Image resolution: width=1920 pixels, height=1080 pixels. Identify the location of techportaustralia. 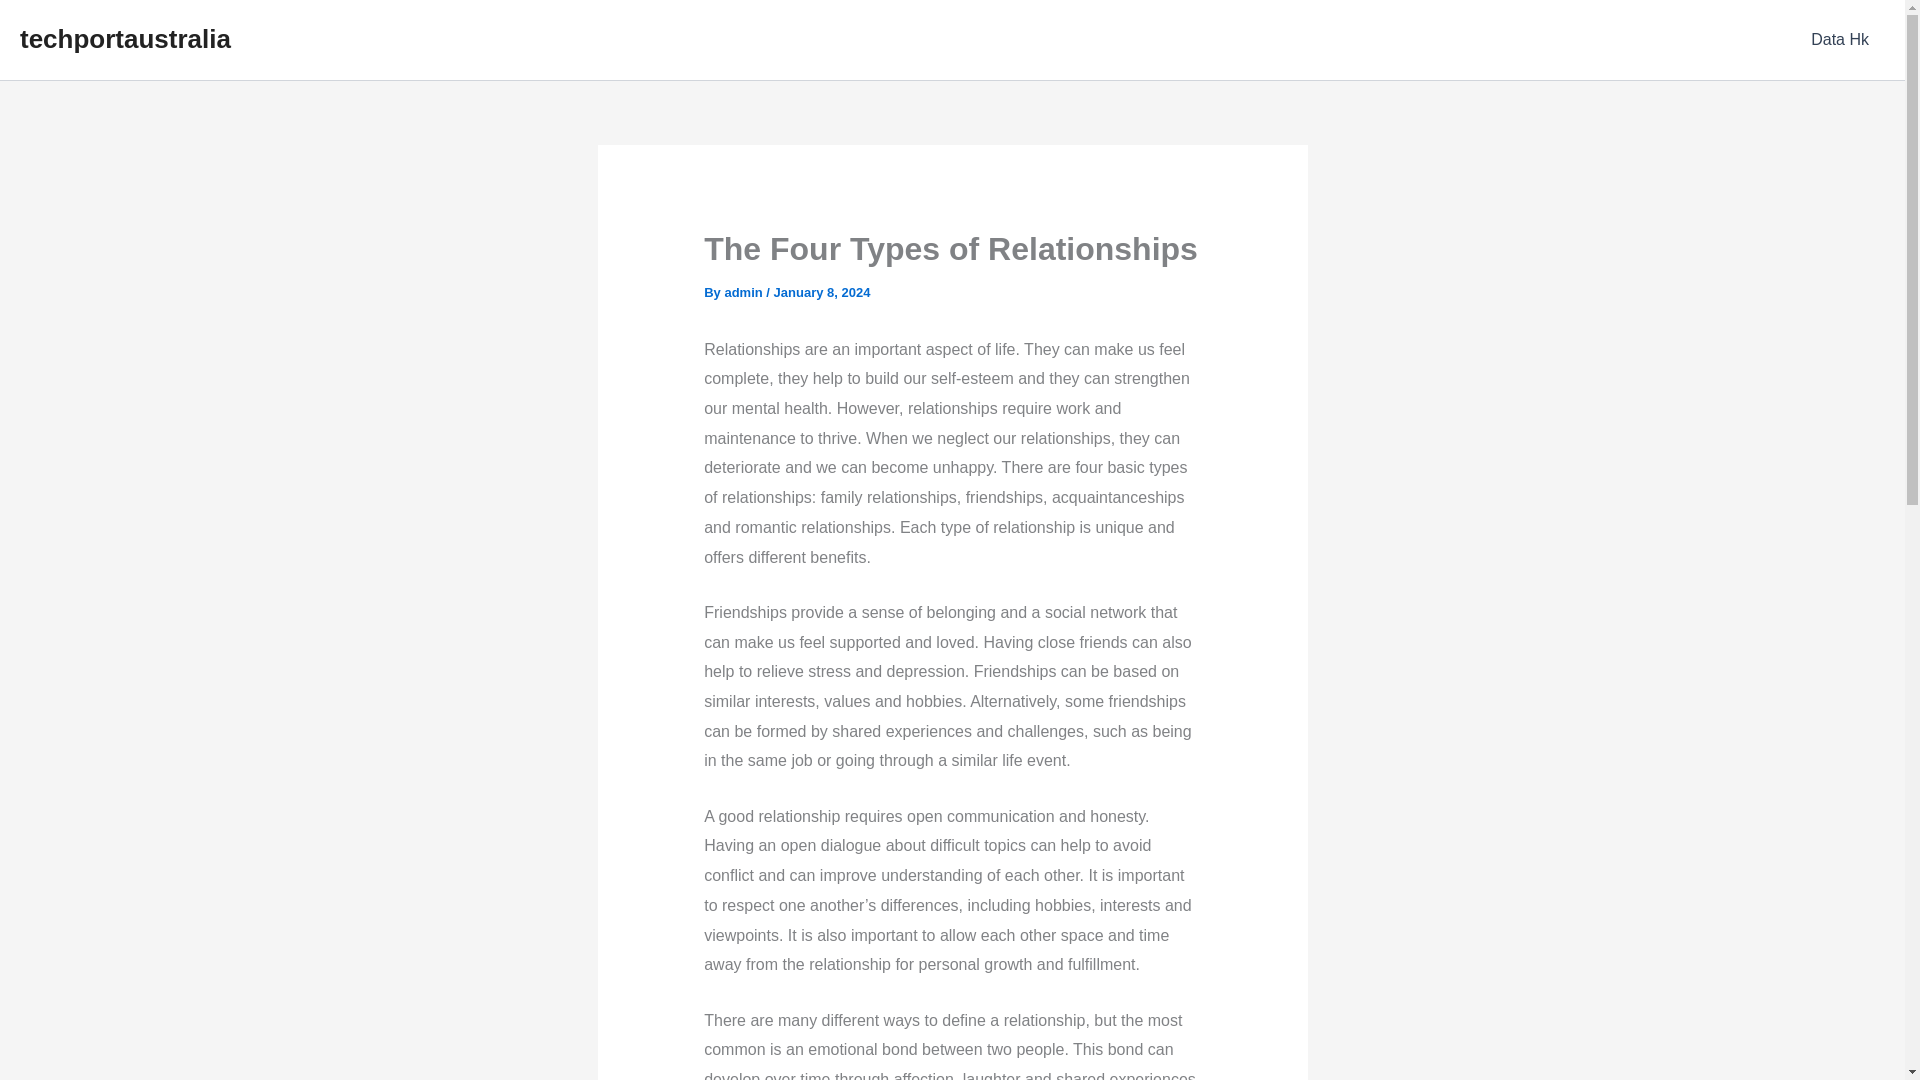
(124, 38).